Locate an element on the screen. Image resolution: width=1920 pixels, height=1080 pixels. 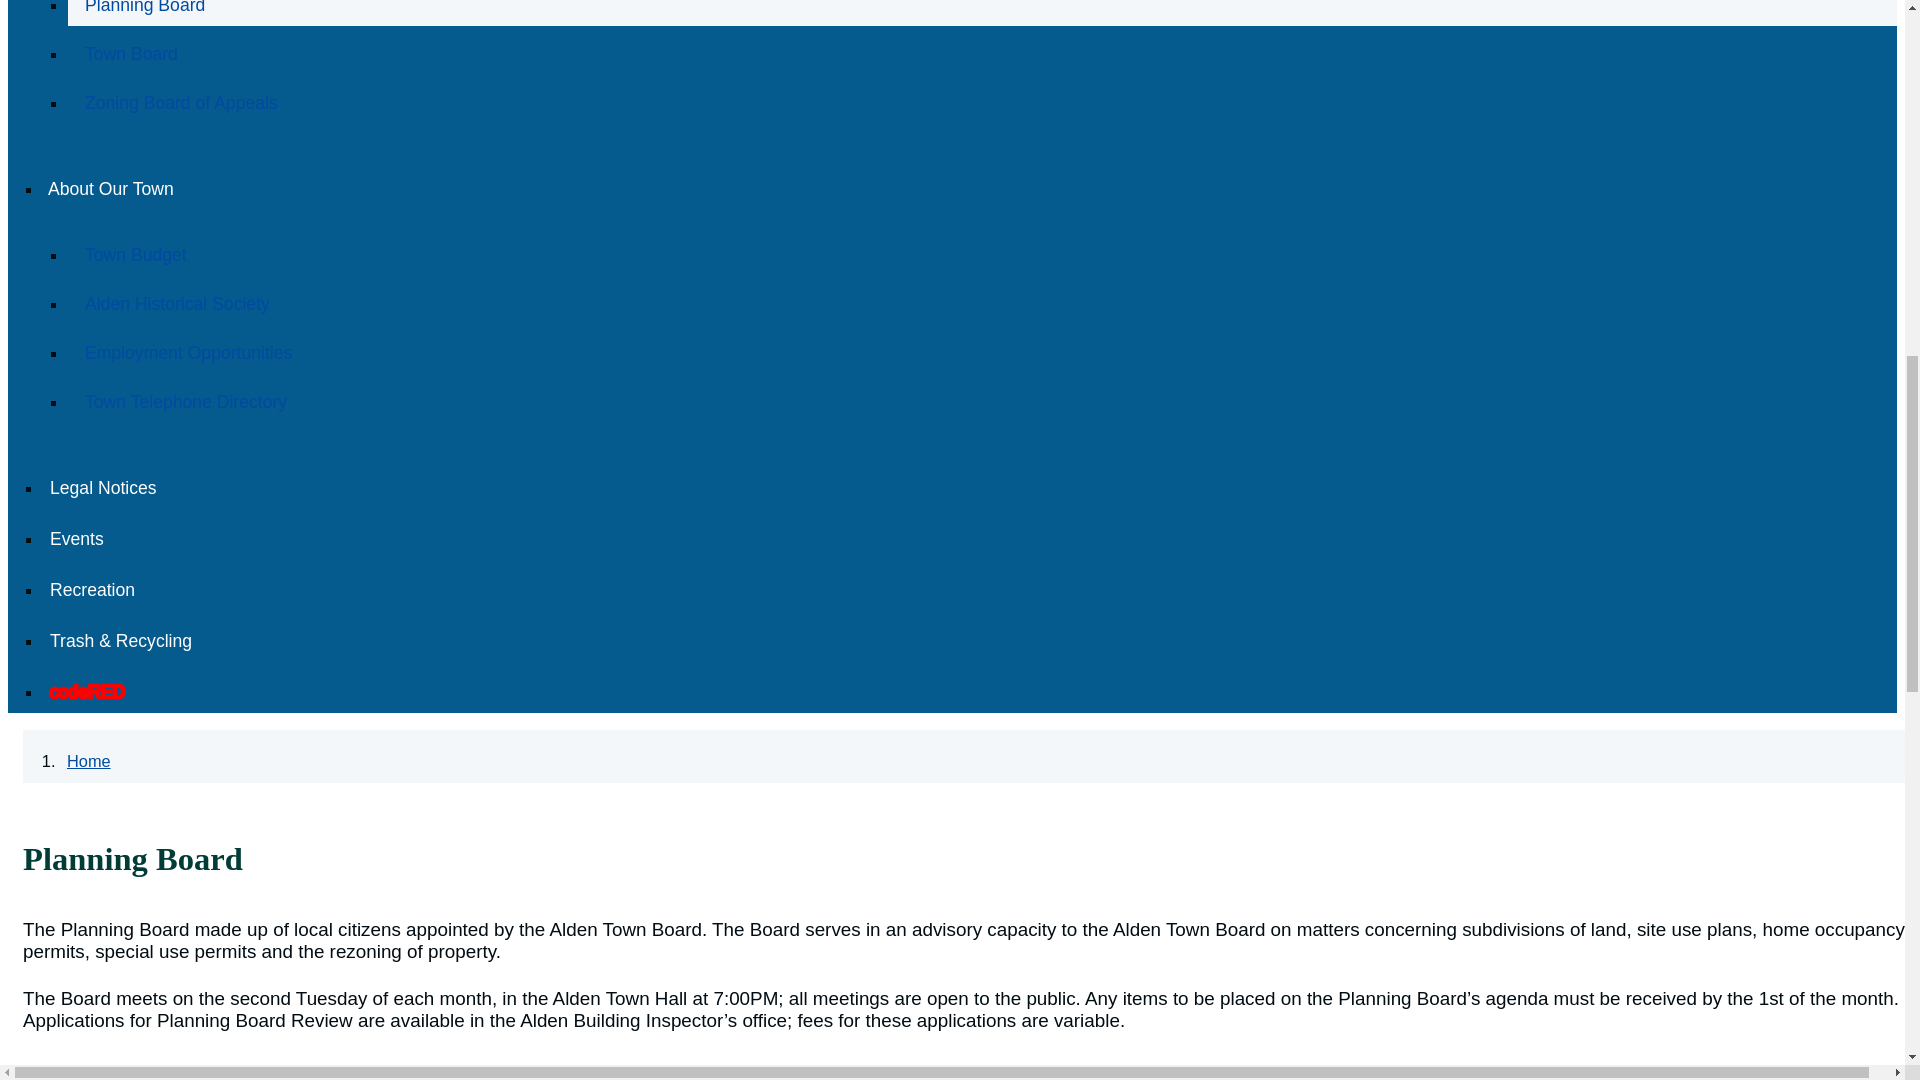
Town Board is located at coordinates (131, 54).